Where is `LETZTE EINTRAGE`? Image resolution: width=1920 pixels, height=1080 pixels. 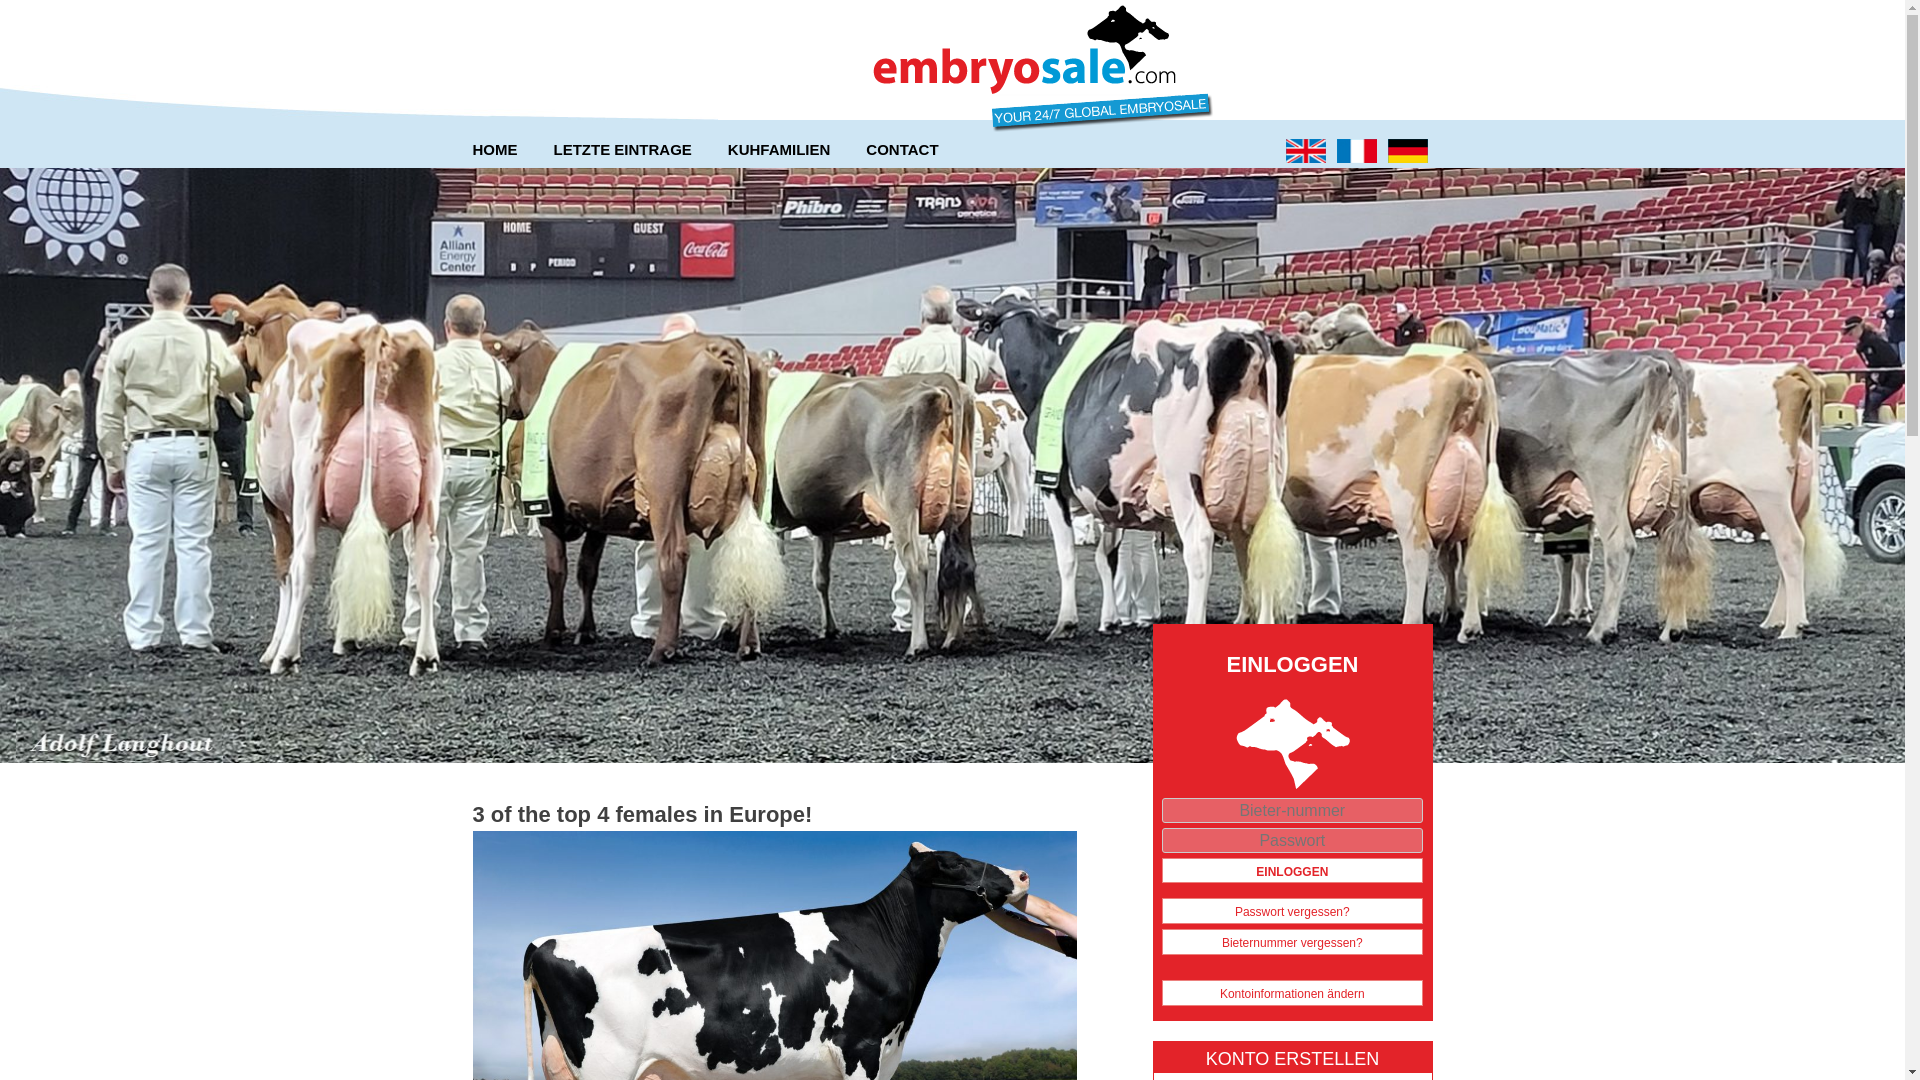
LETZTE EINTRAGE is located at coordinates (622, 150).